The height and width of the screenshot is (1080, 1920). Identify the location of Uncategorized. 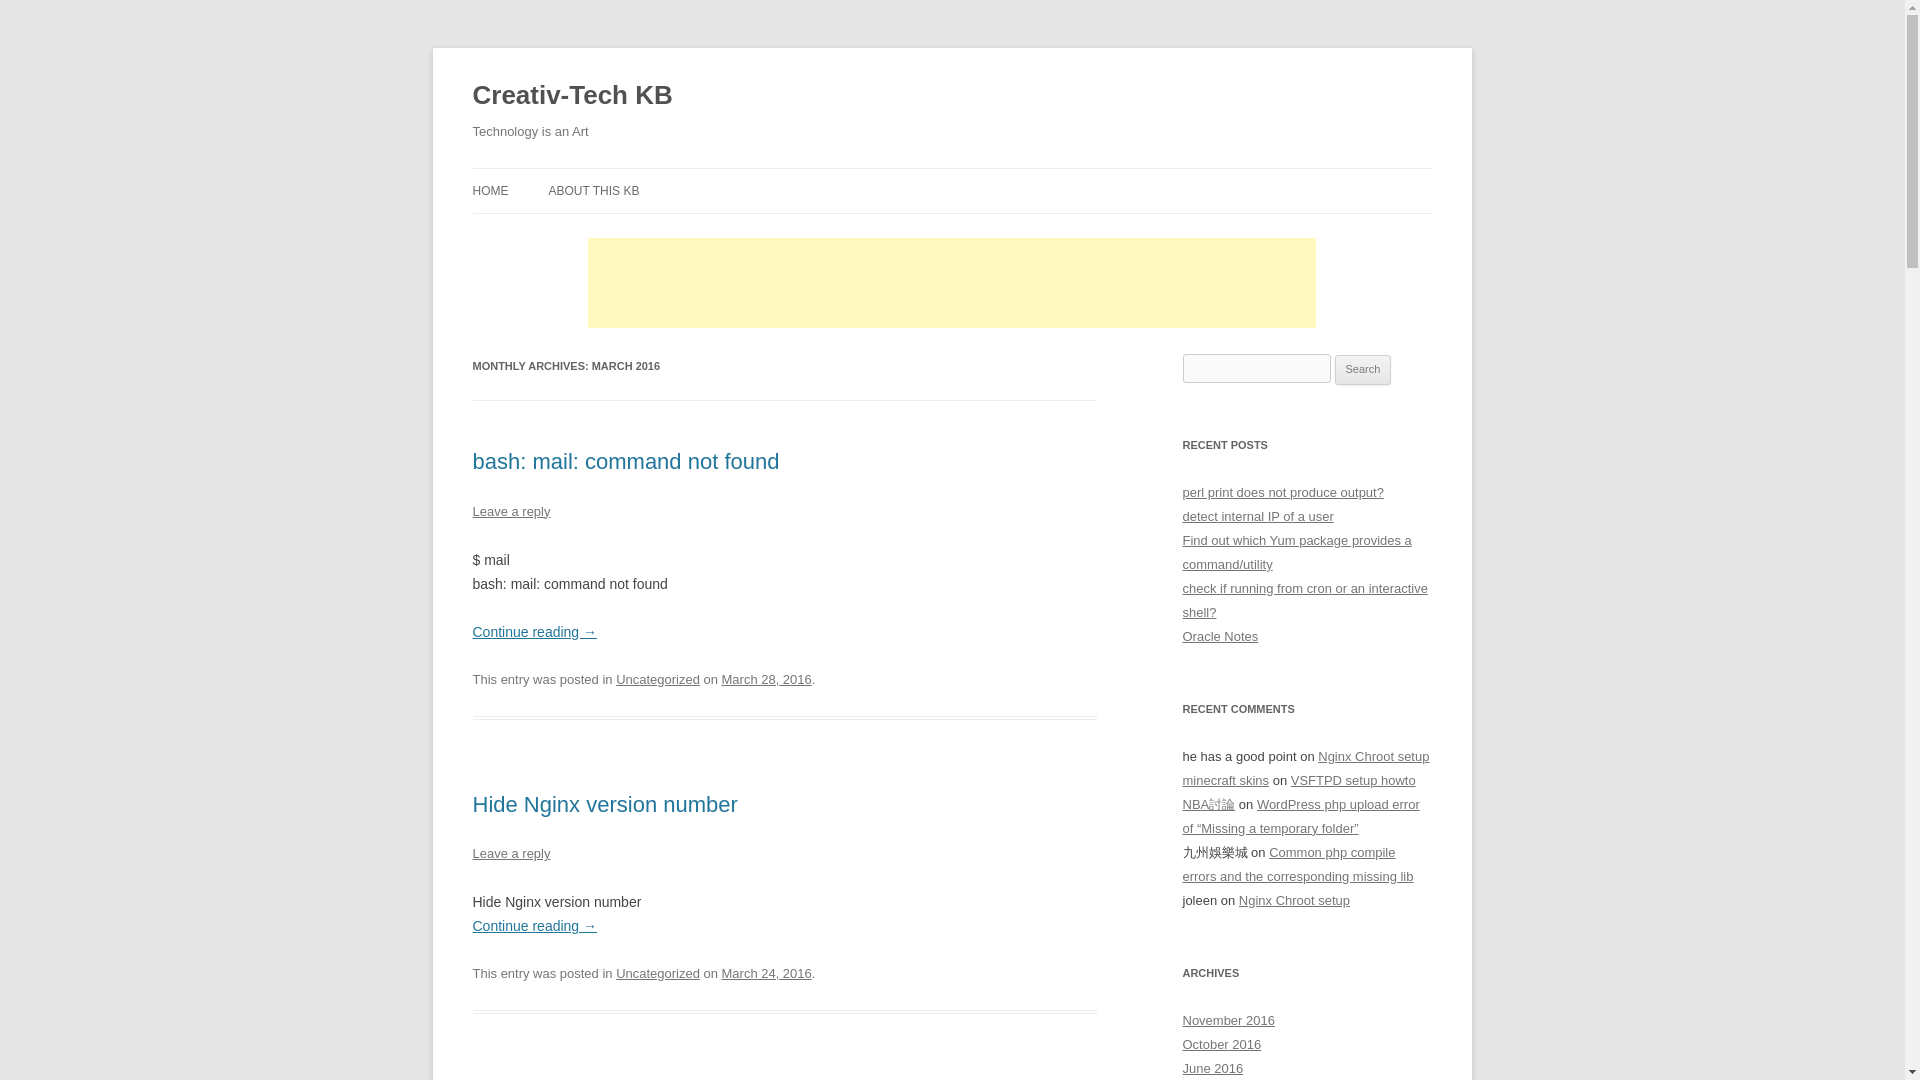
(658, 678).